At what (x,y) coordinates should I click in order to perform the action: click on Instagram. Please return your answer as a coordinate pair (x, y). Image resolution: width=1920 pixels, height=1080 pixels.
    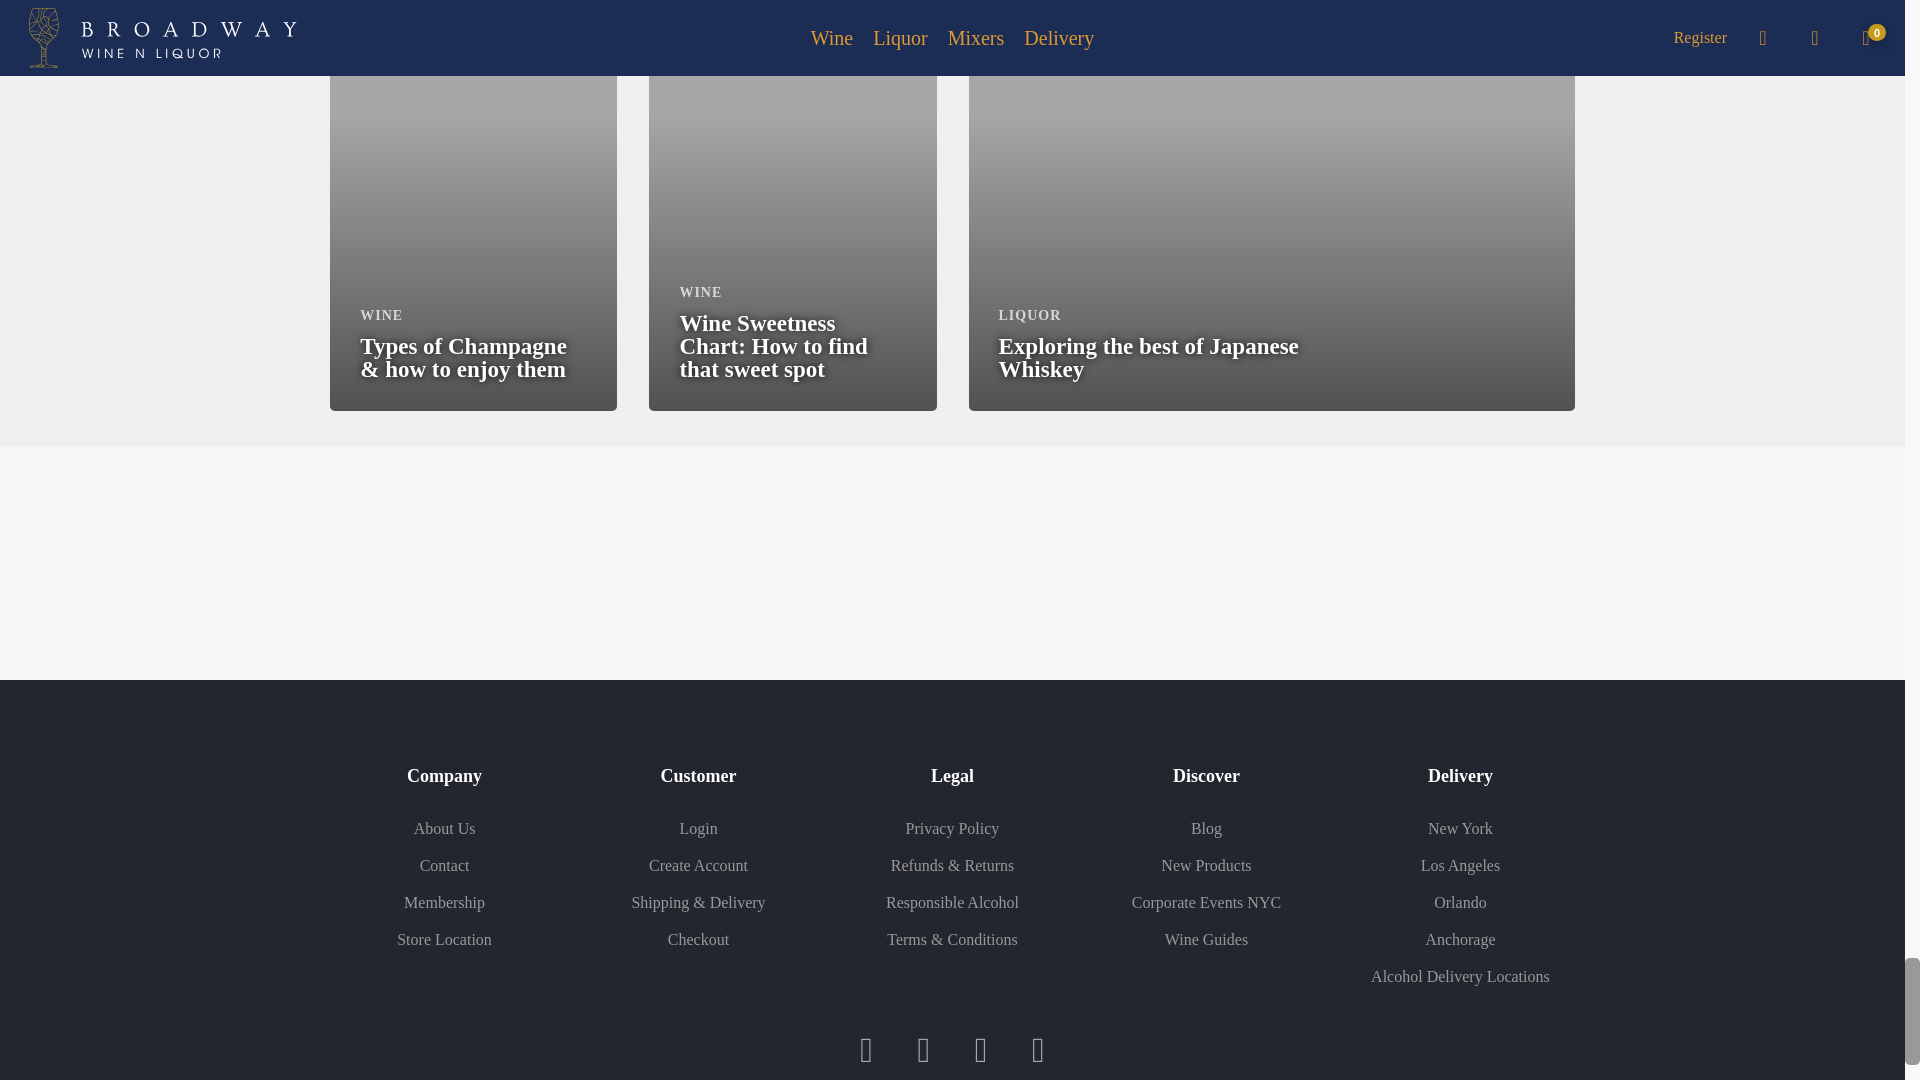
    Looking at the image, I should click on (923, 1050).